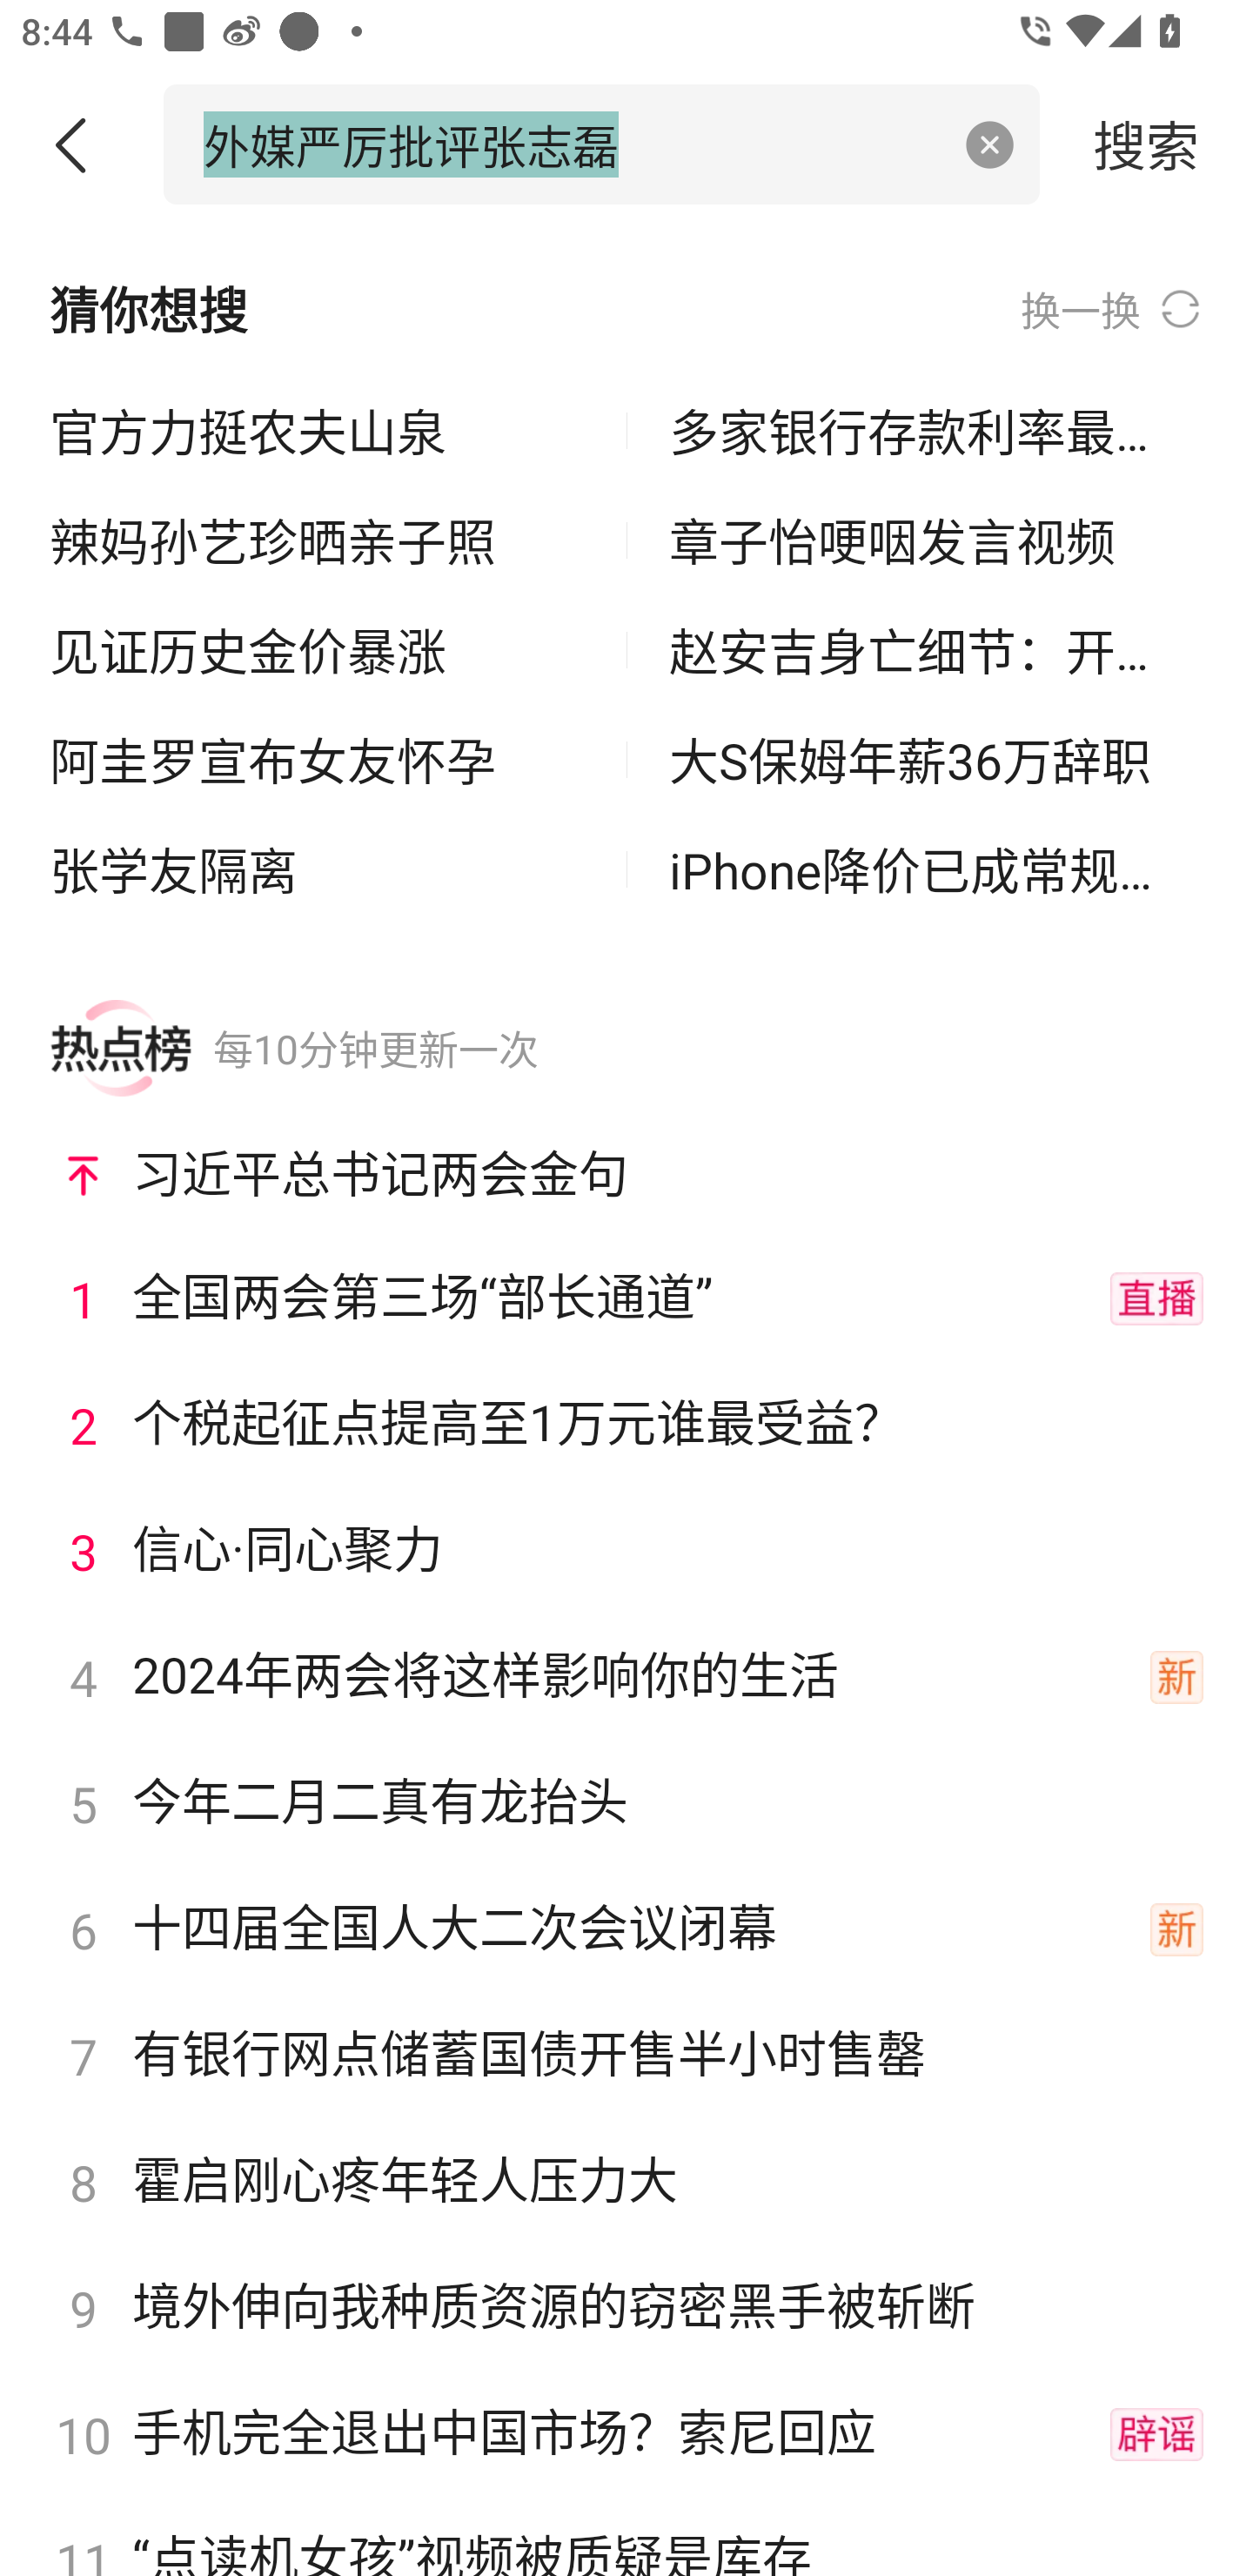 The image size is (1253, 2576). I want to click on 赵安吉身亡细节：开特斯拉操作失误, so click(935, 650).